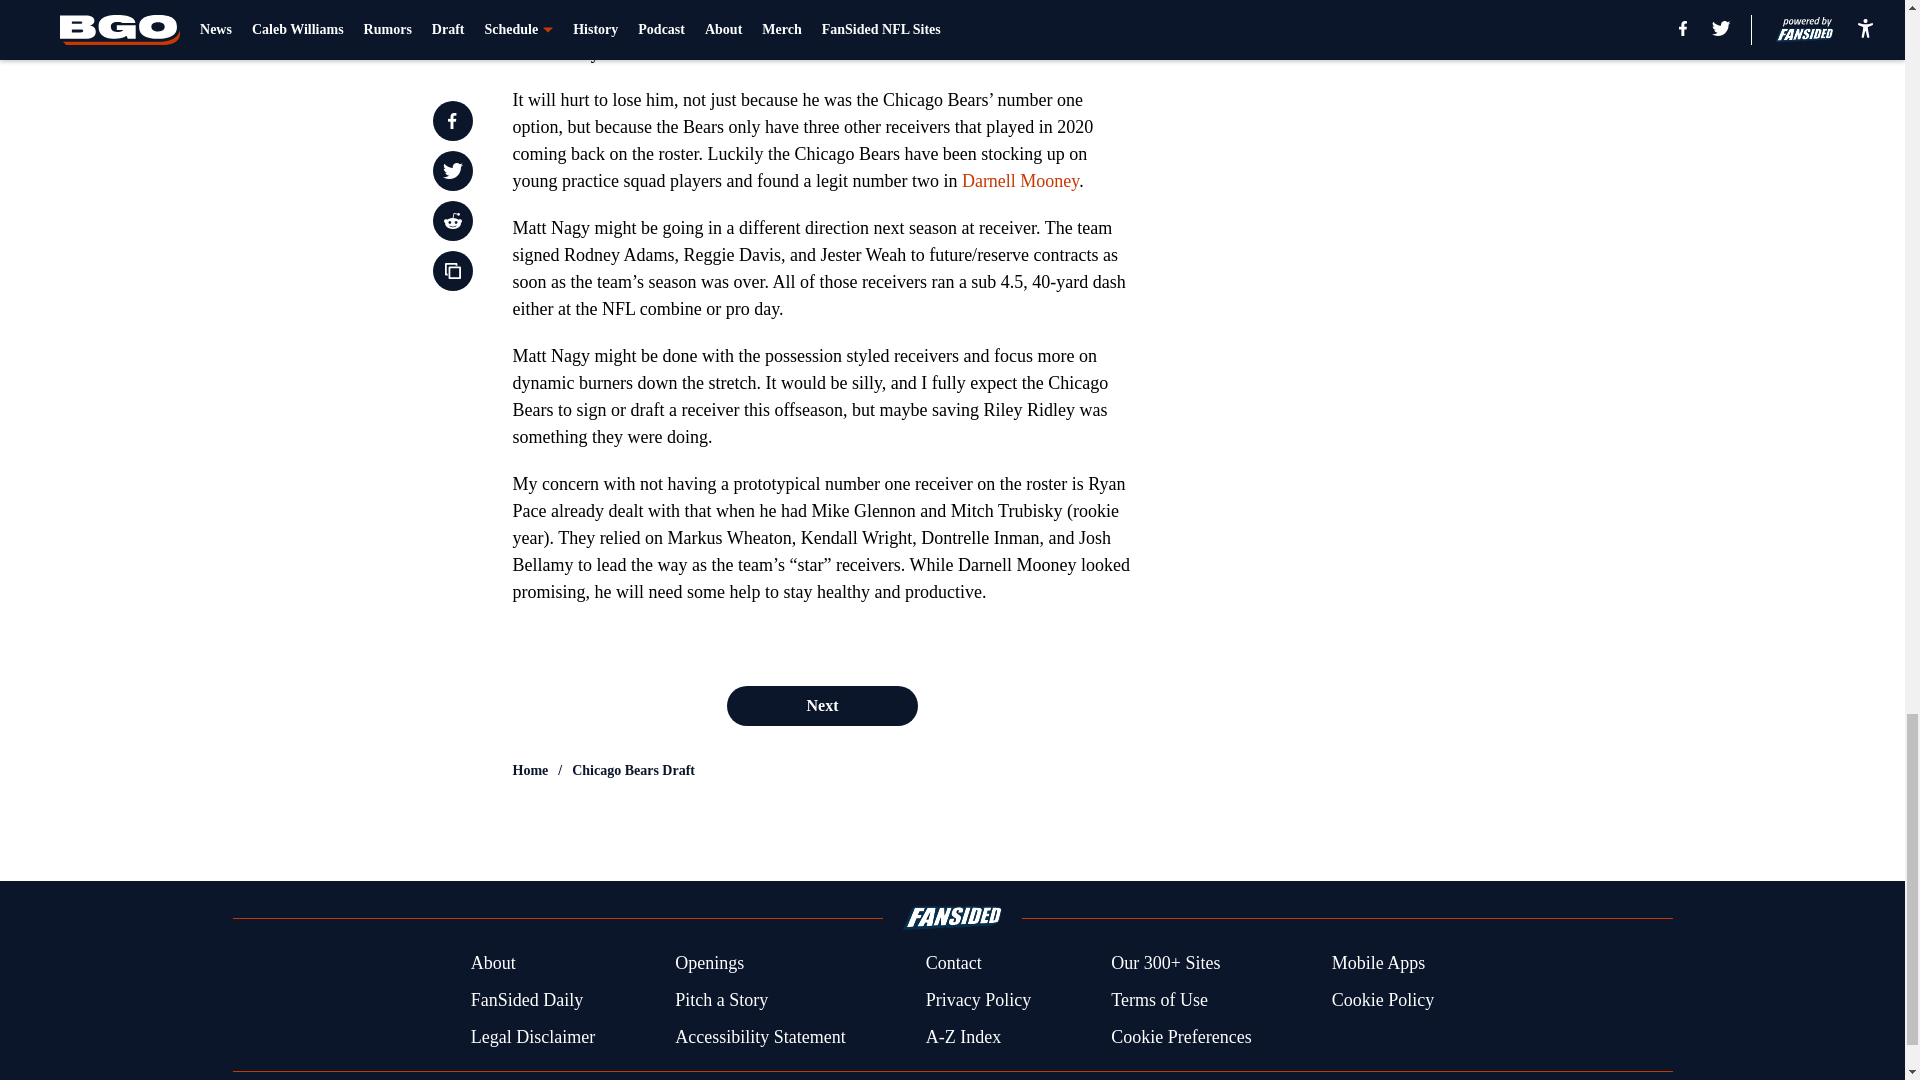 The height and width of the screenshot is (1080, 1920). I want to click on Privacy Policy, so click(978, 1000).